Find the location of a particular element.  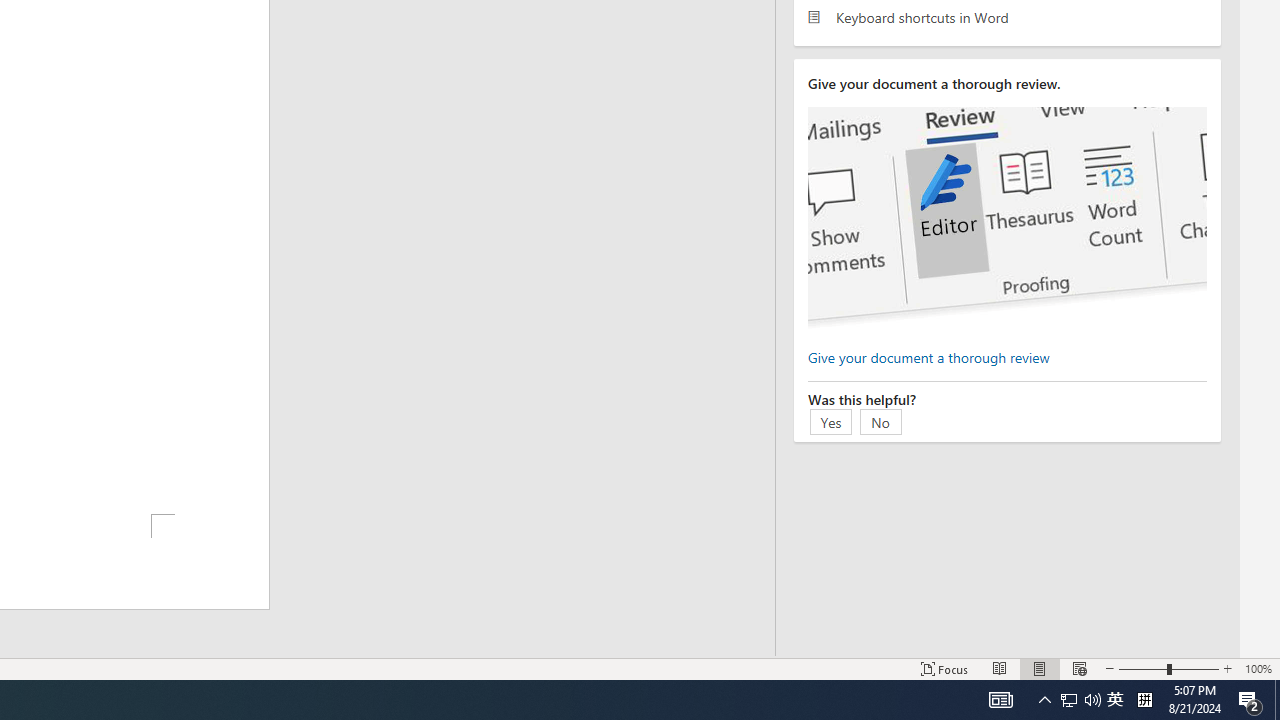

Yes is located at coordinates (831, 421).